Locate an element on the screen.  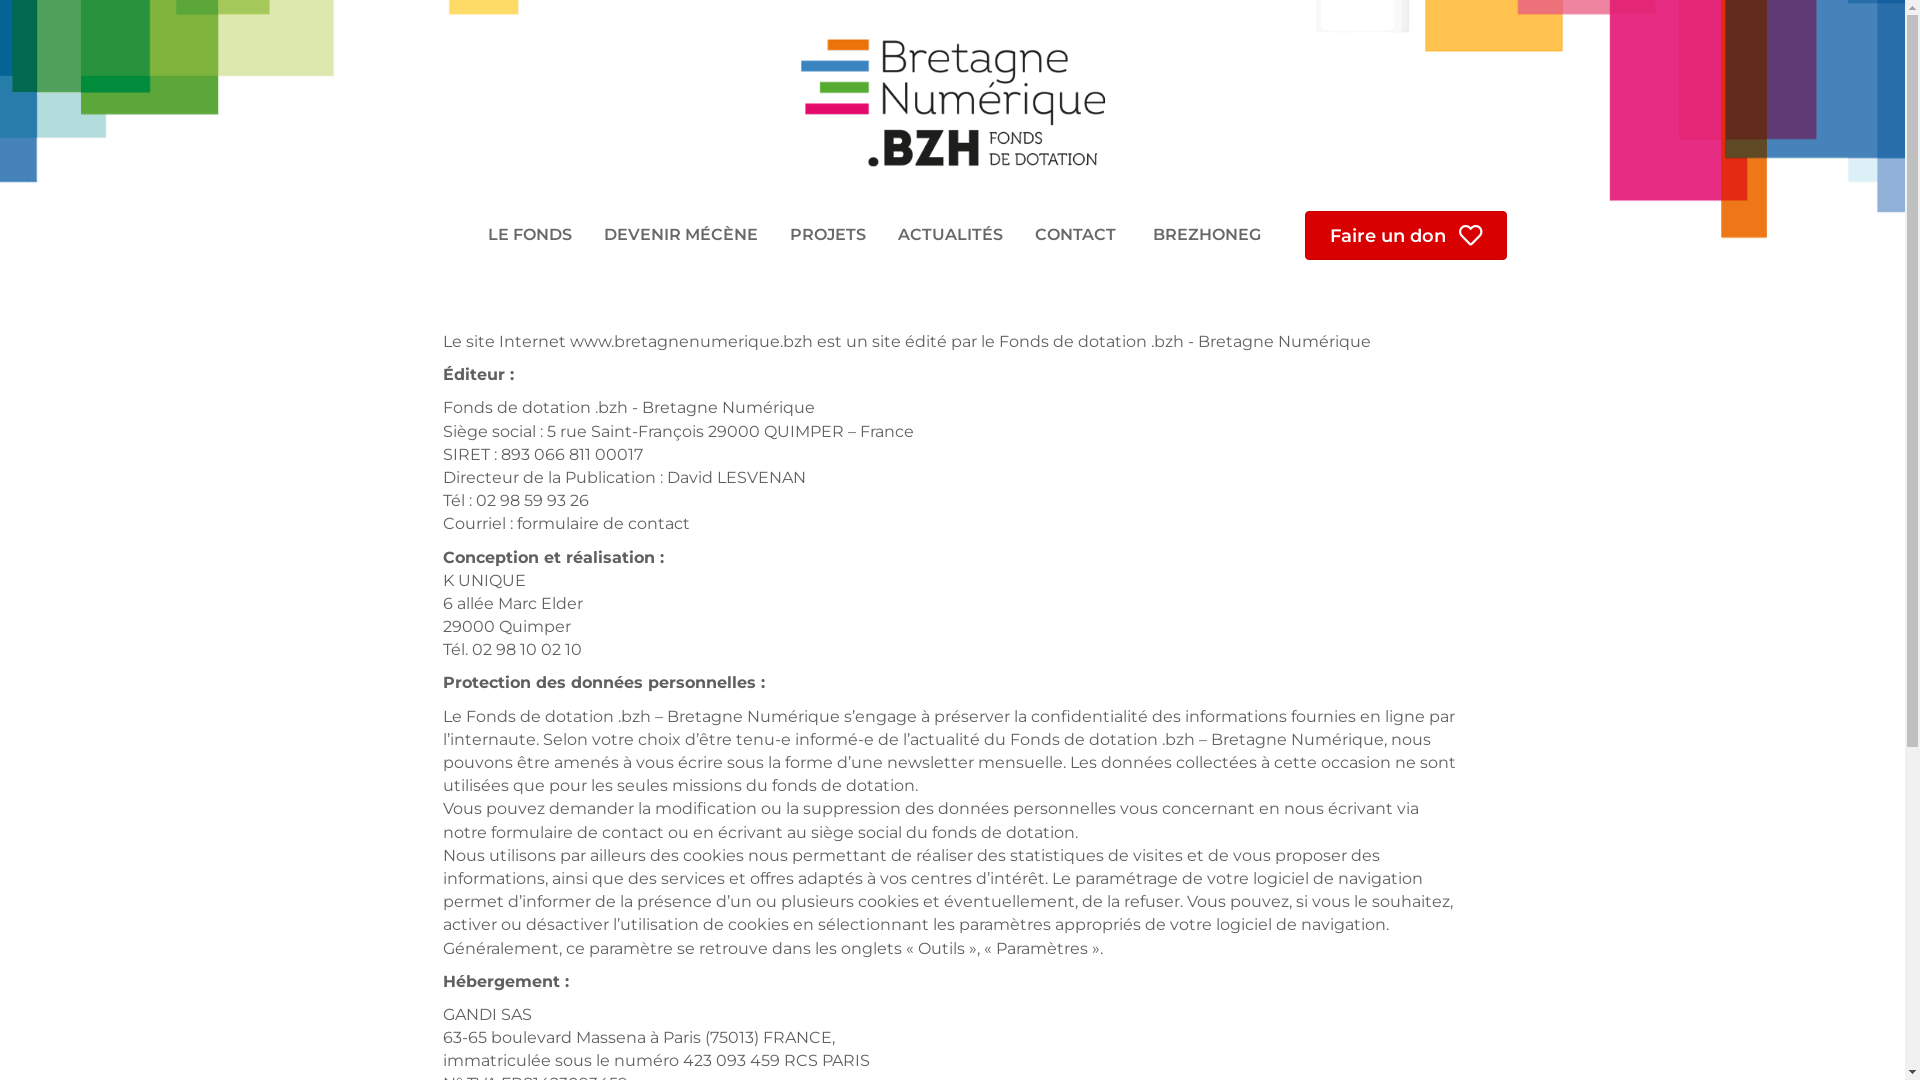
formulaire de contact is located at coordinates (602, 524).